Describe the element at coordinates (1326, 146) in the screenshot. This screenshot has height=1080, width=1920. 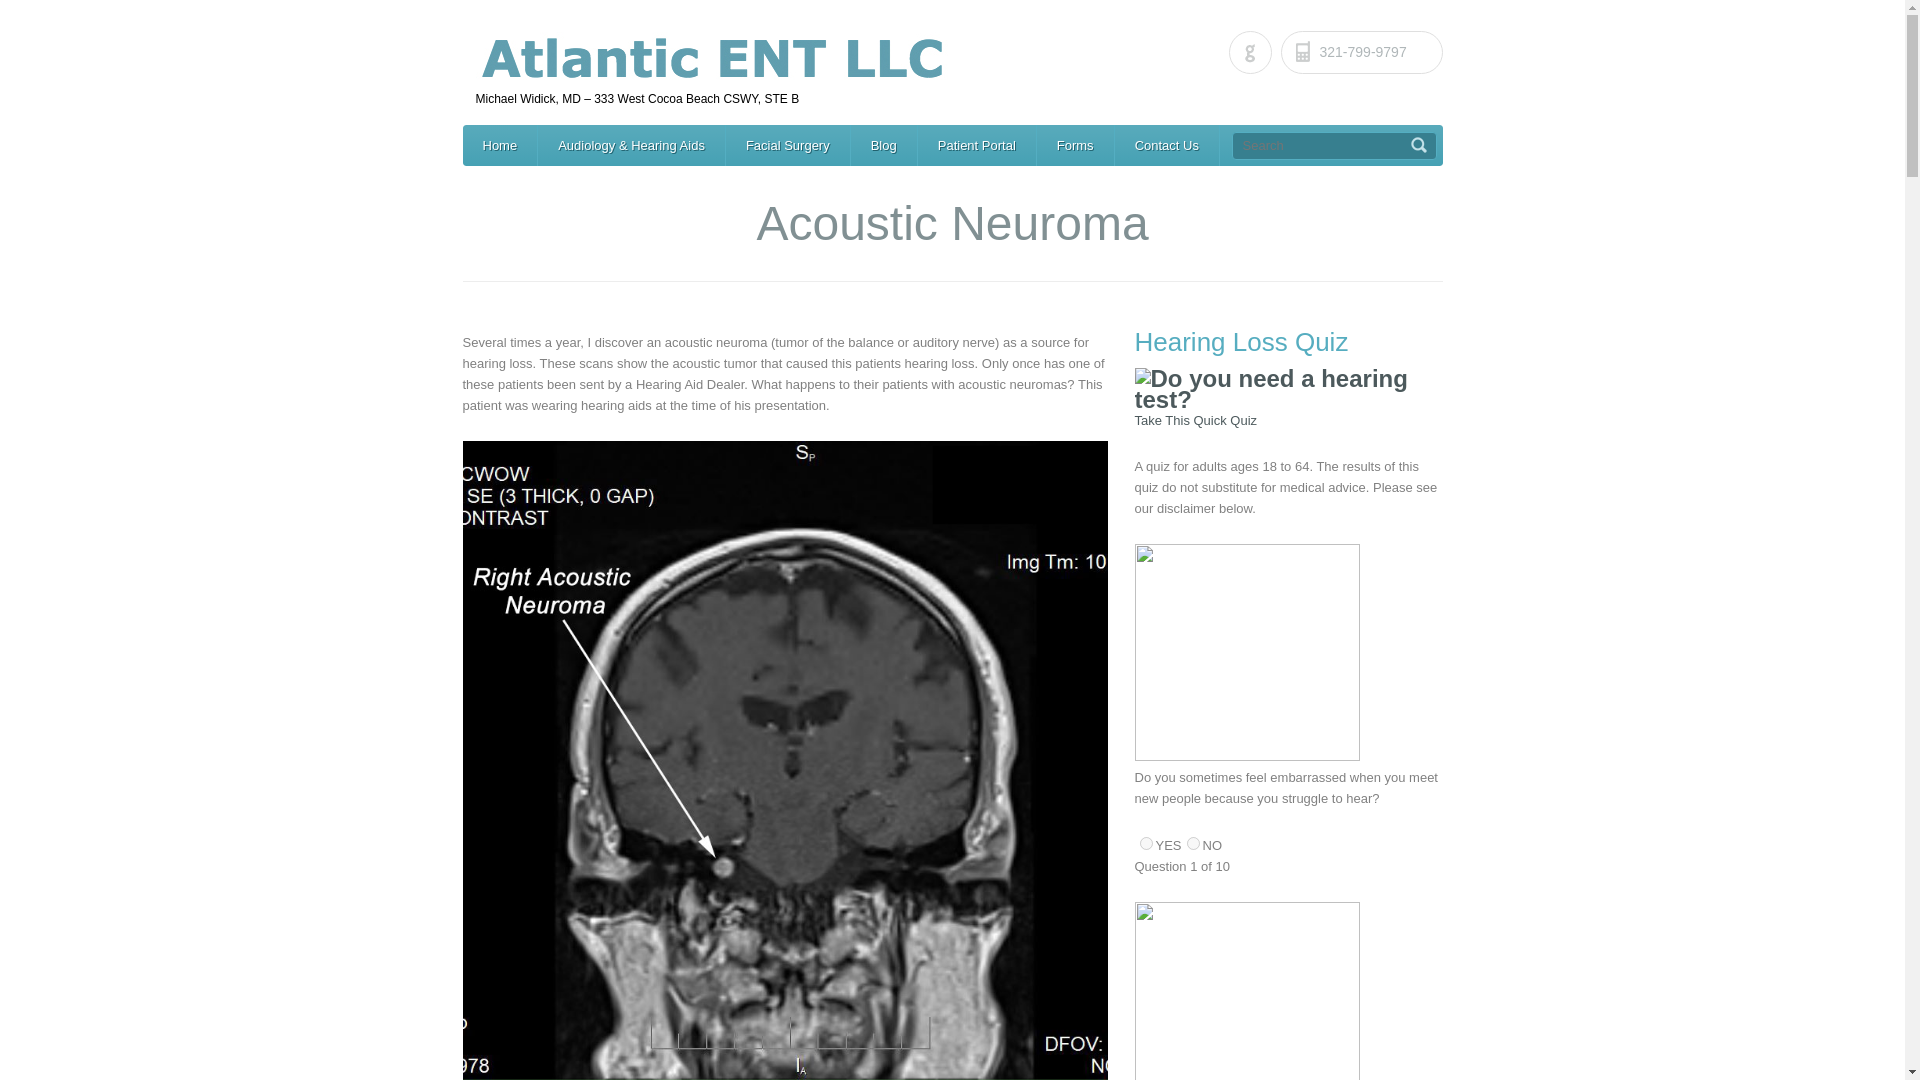
I see `Allergy Testing and Treatment` at that location.